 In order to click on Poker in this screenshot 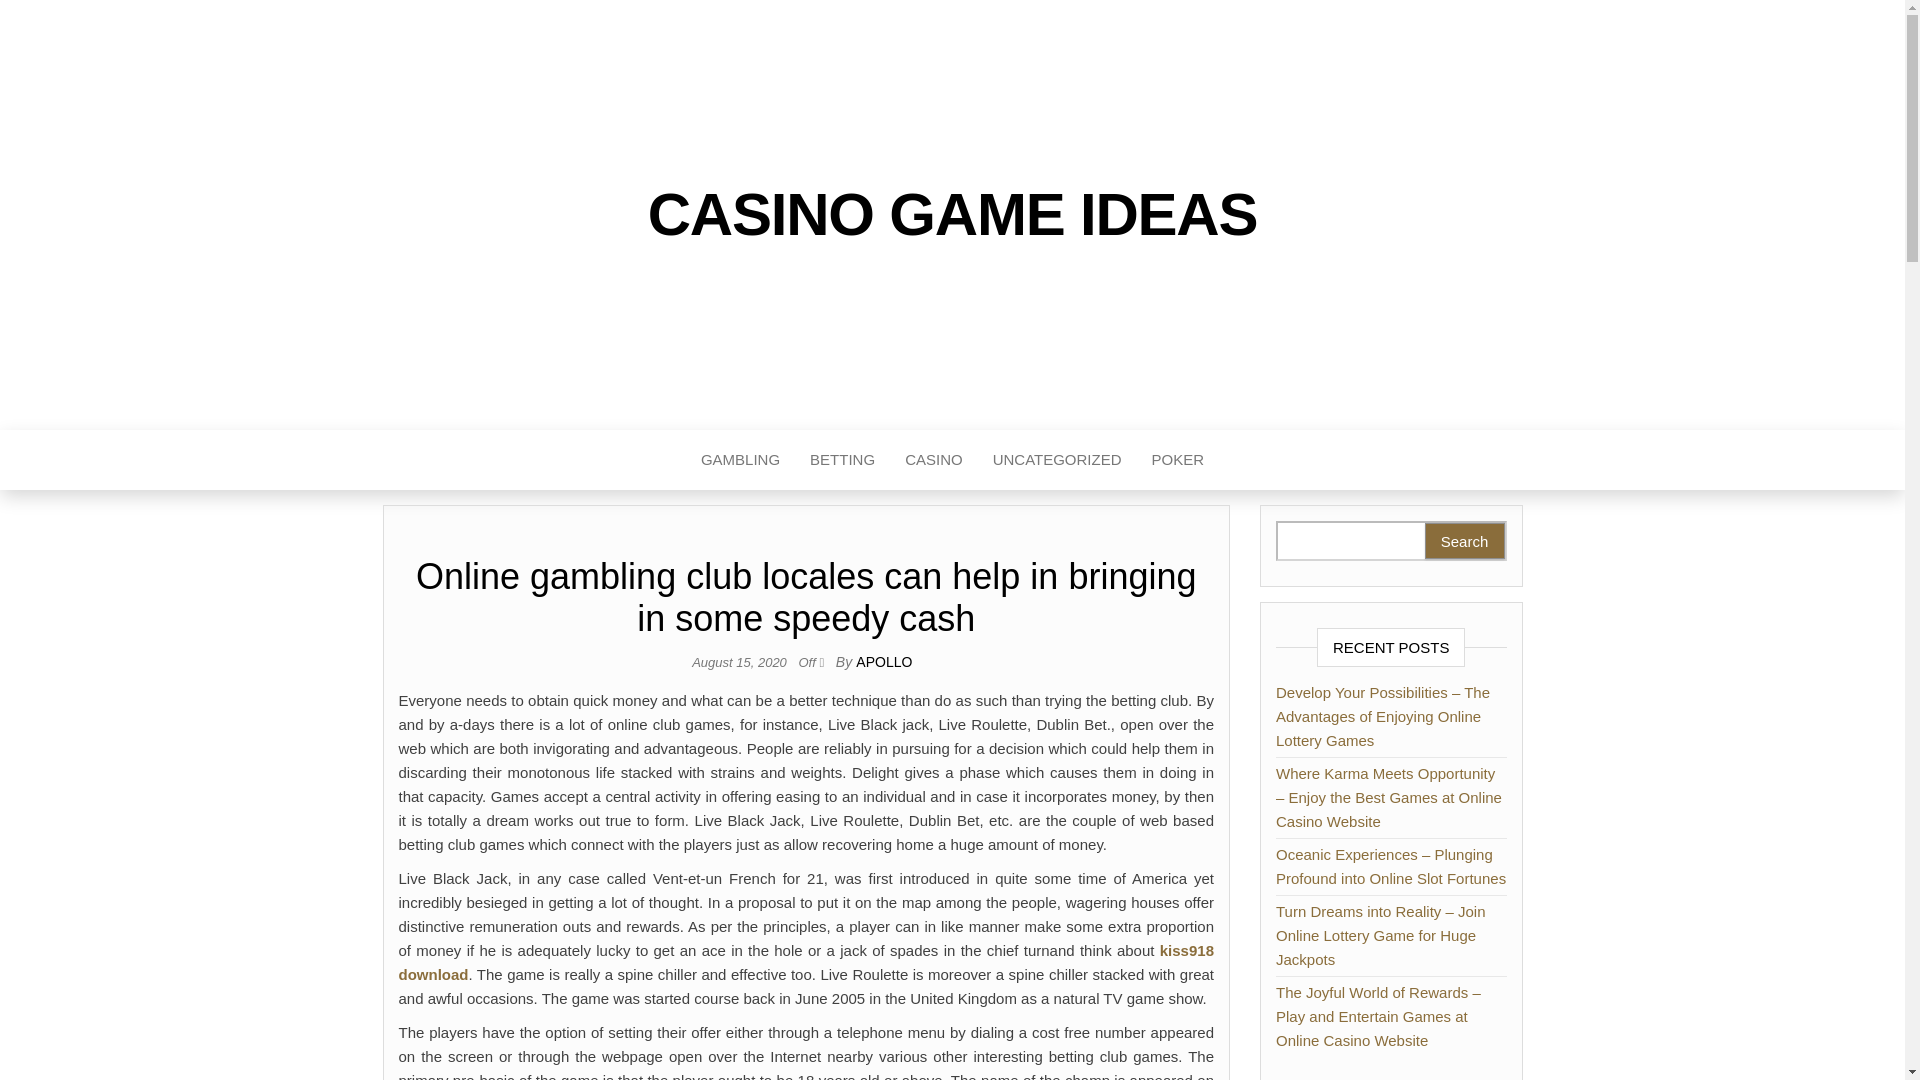, I will do `click(1178, 460)`.